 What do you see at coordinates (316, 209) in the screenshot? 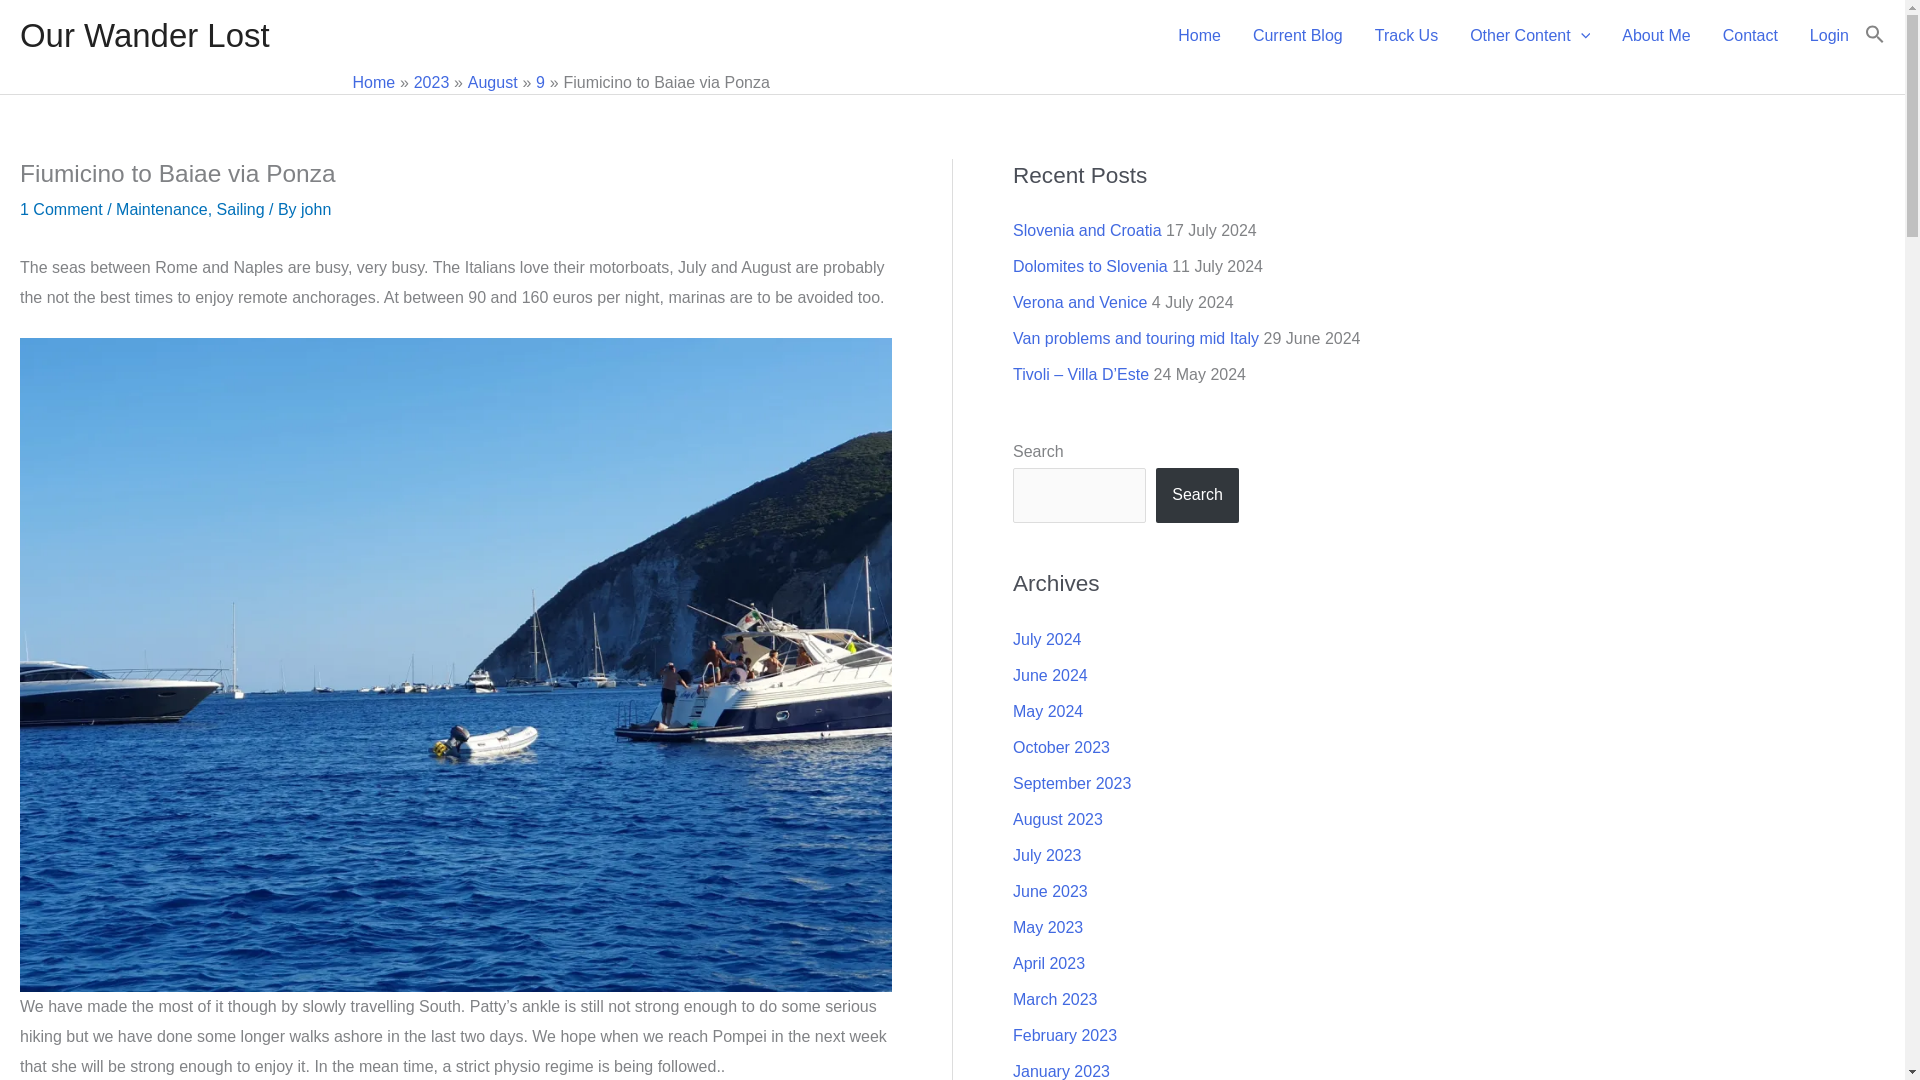
I see `john` at bounding box center [316, 209].